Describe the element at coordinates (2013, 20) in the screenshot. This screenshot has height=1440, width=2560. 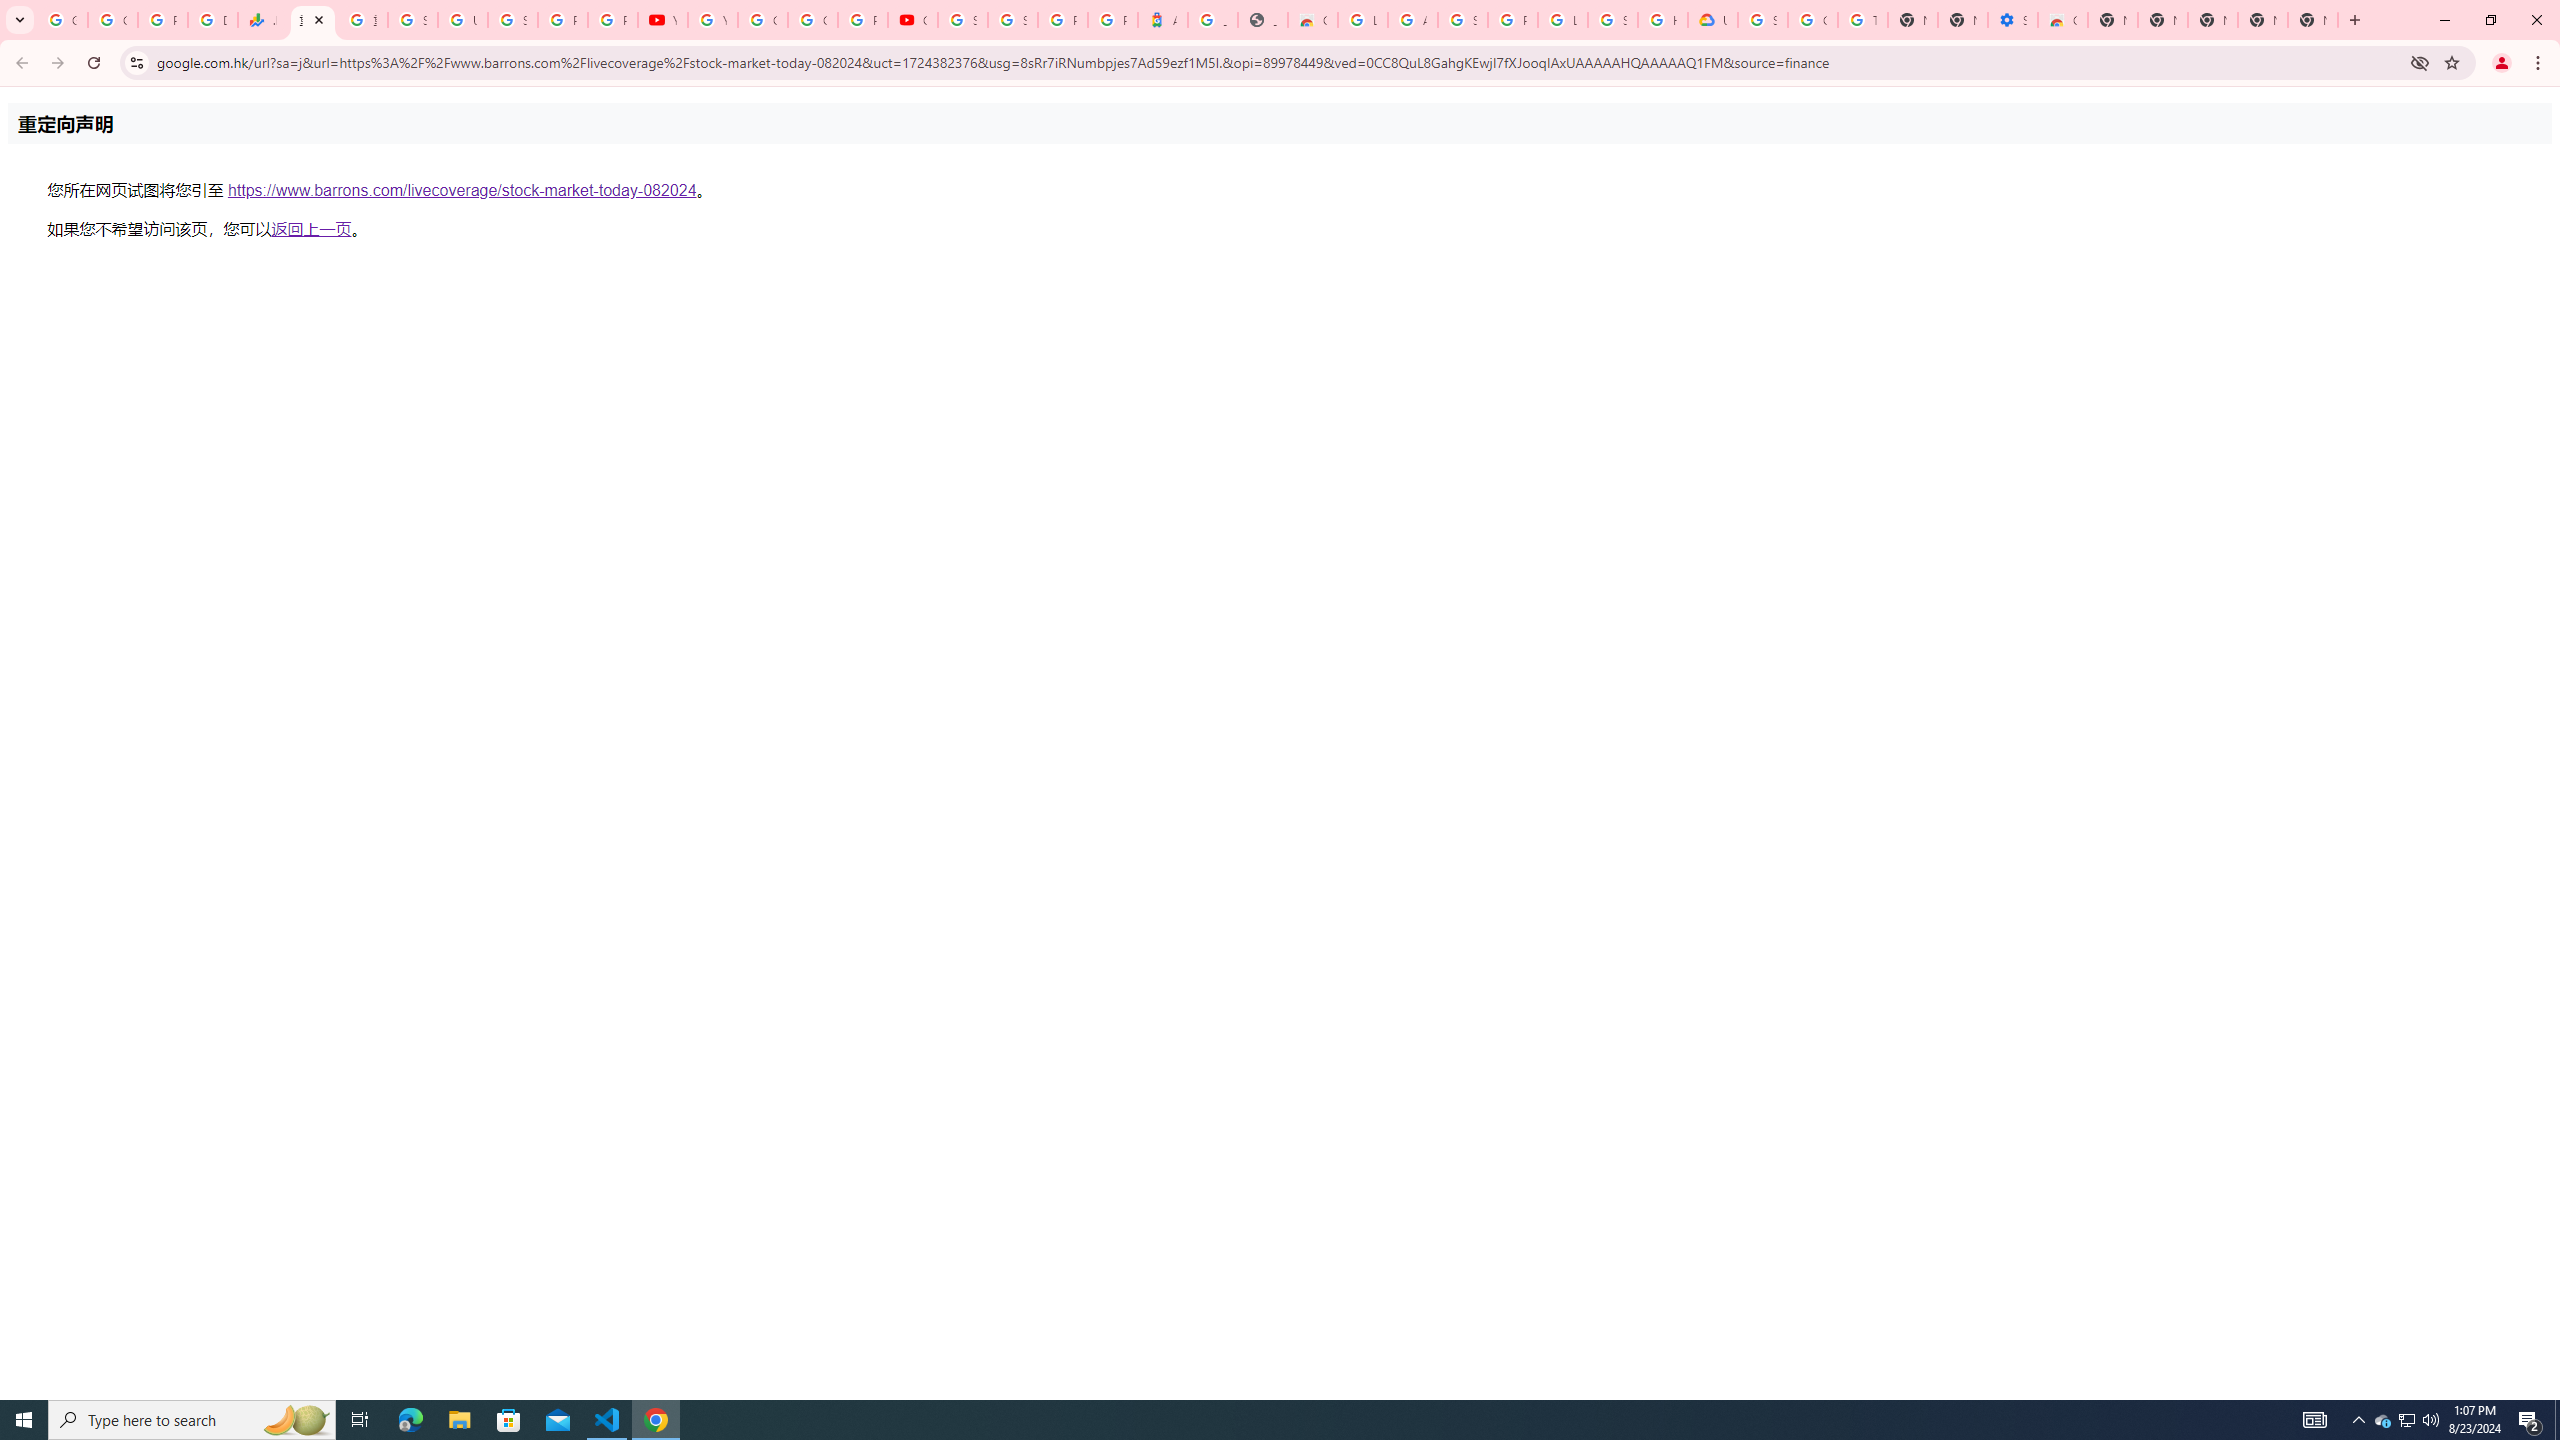
I see `Settings - Accessibility` at that location.